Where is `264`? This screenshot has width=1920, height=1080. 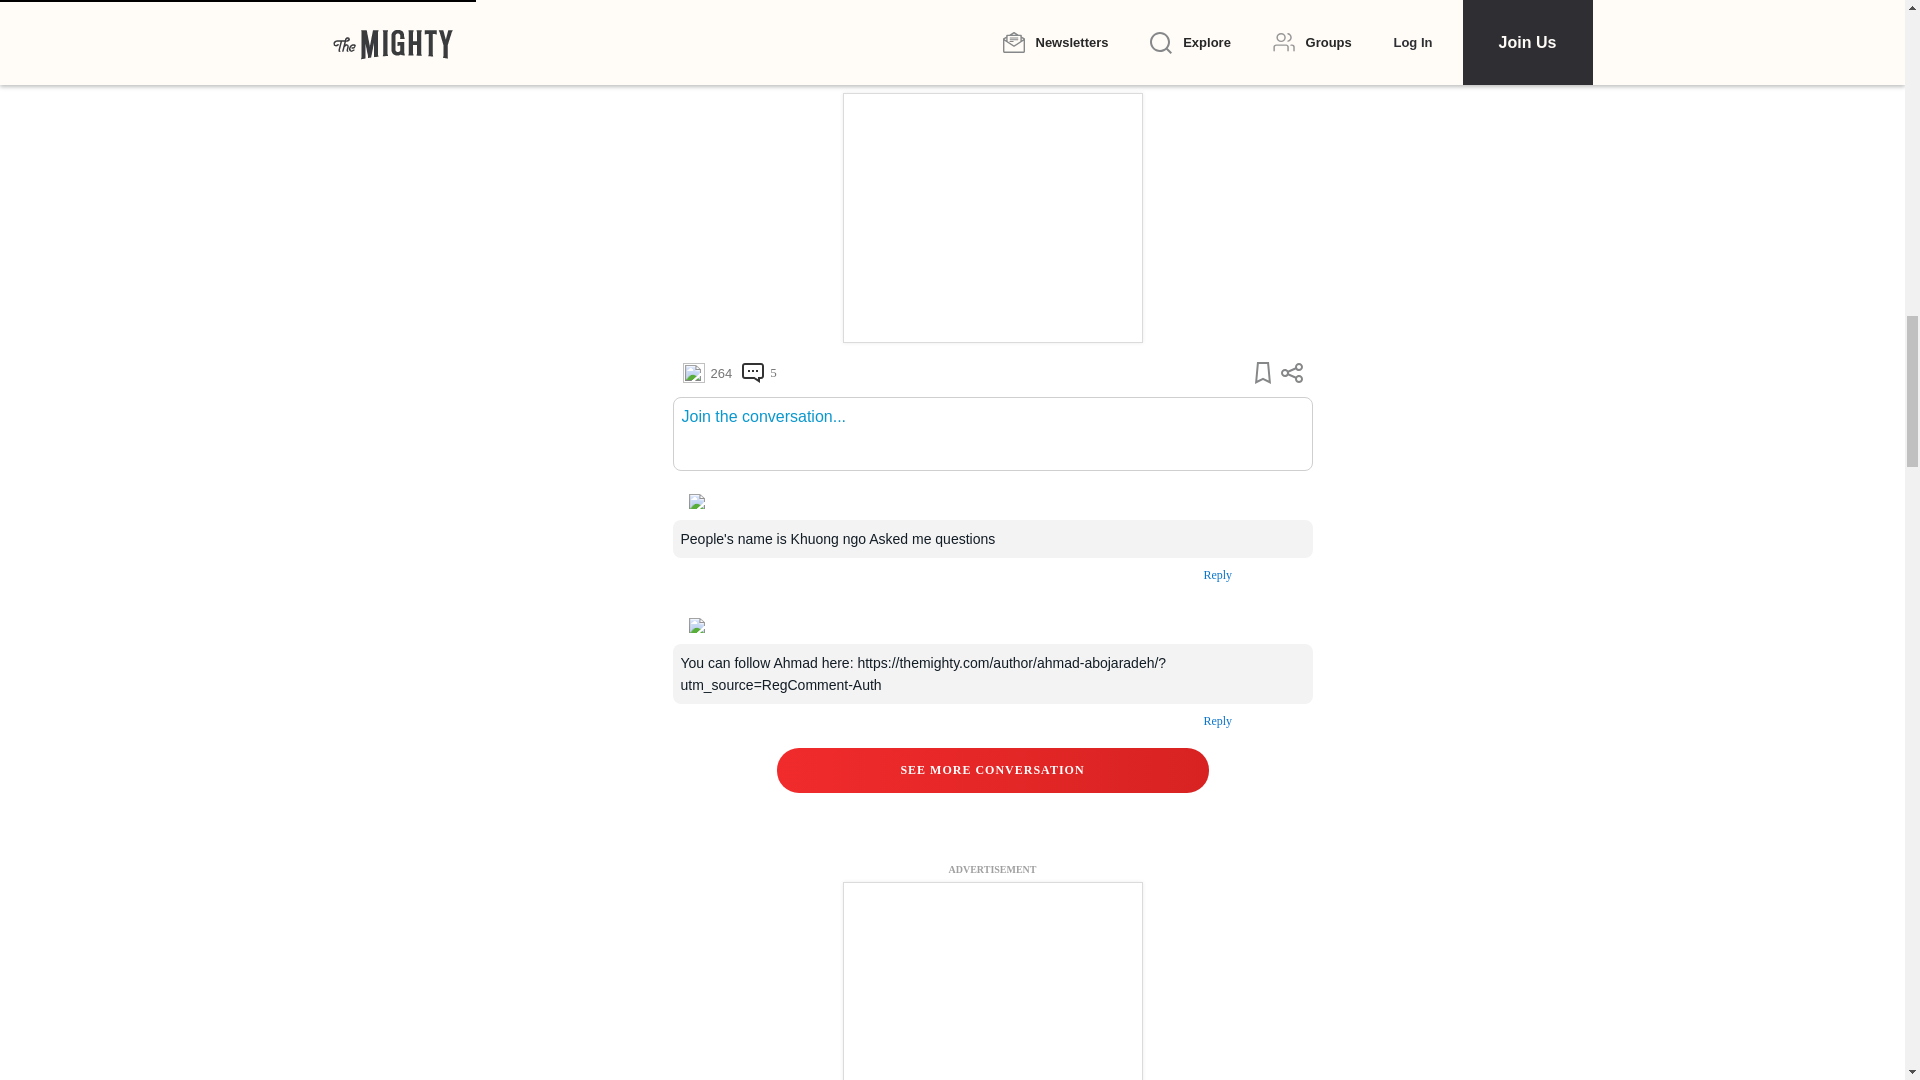 264 is located at coordinates (706, 372).